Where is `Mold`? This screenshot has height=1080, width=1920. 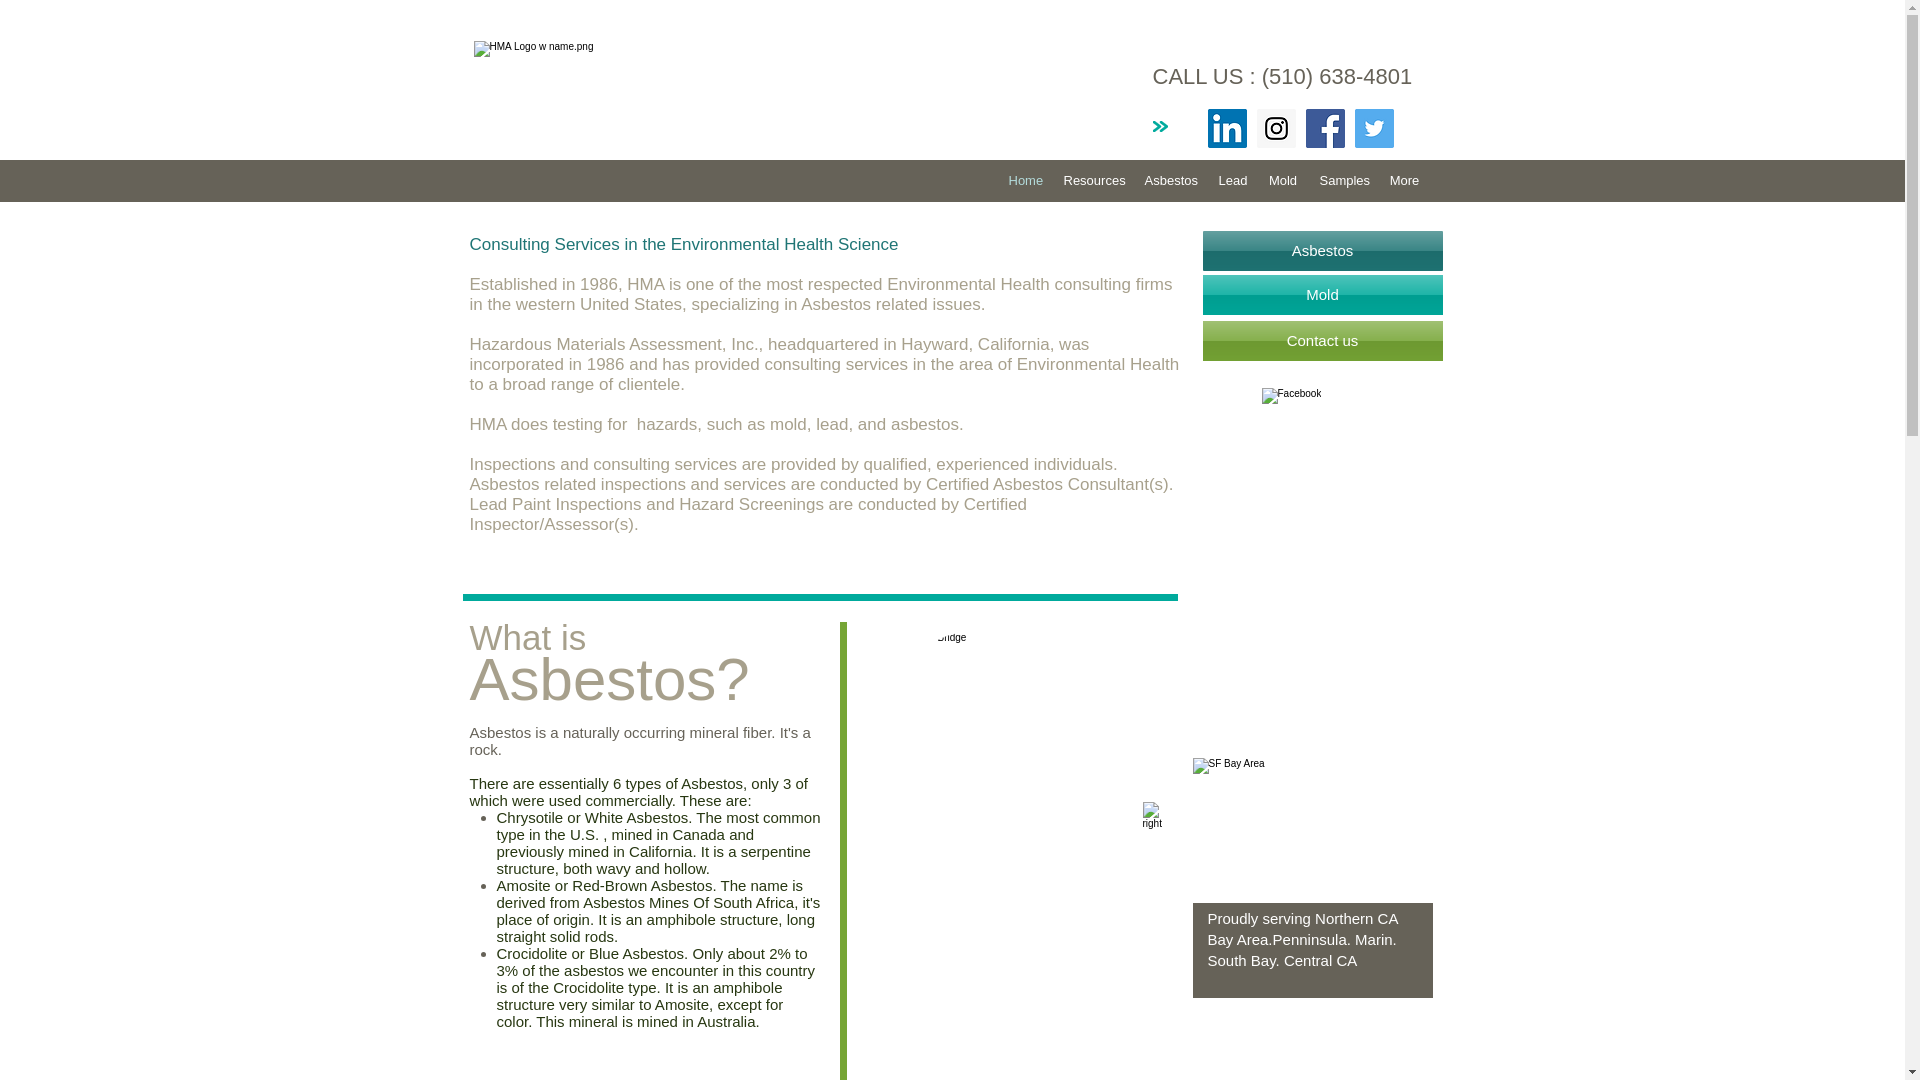 Mold is located at coordinates (1283, 180).